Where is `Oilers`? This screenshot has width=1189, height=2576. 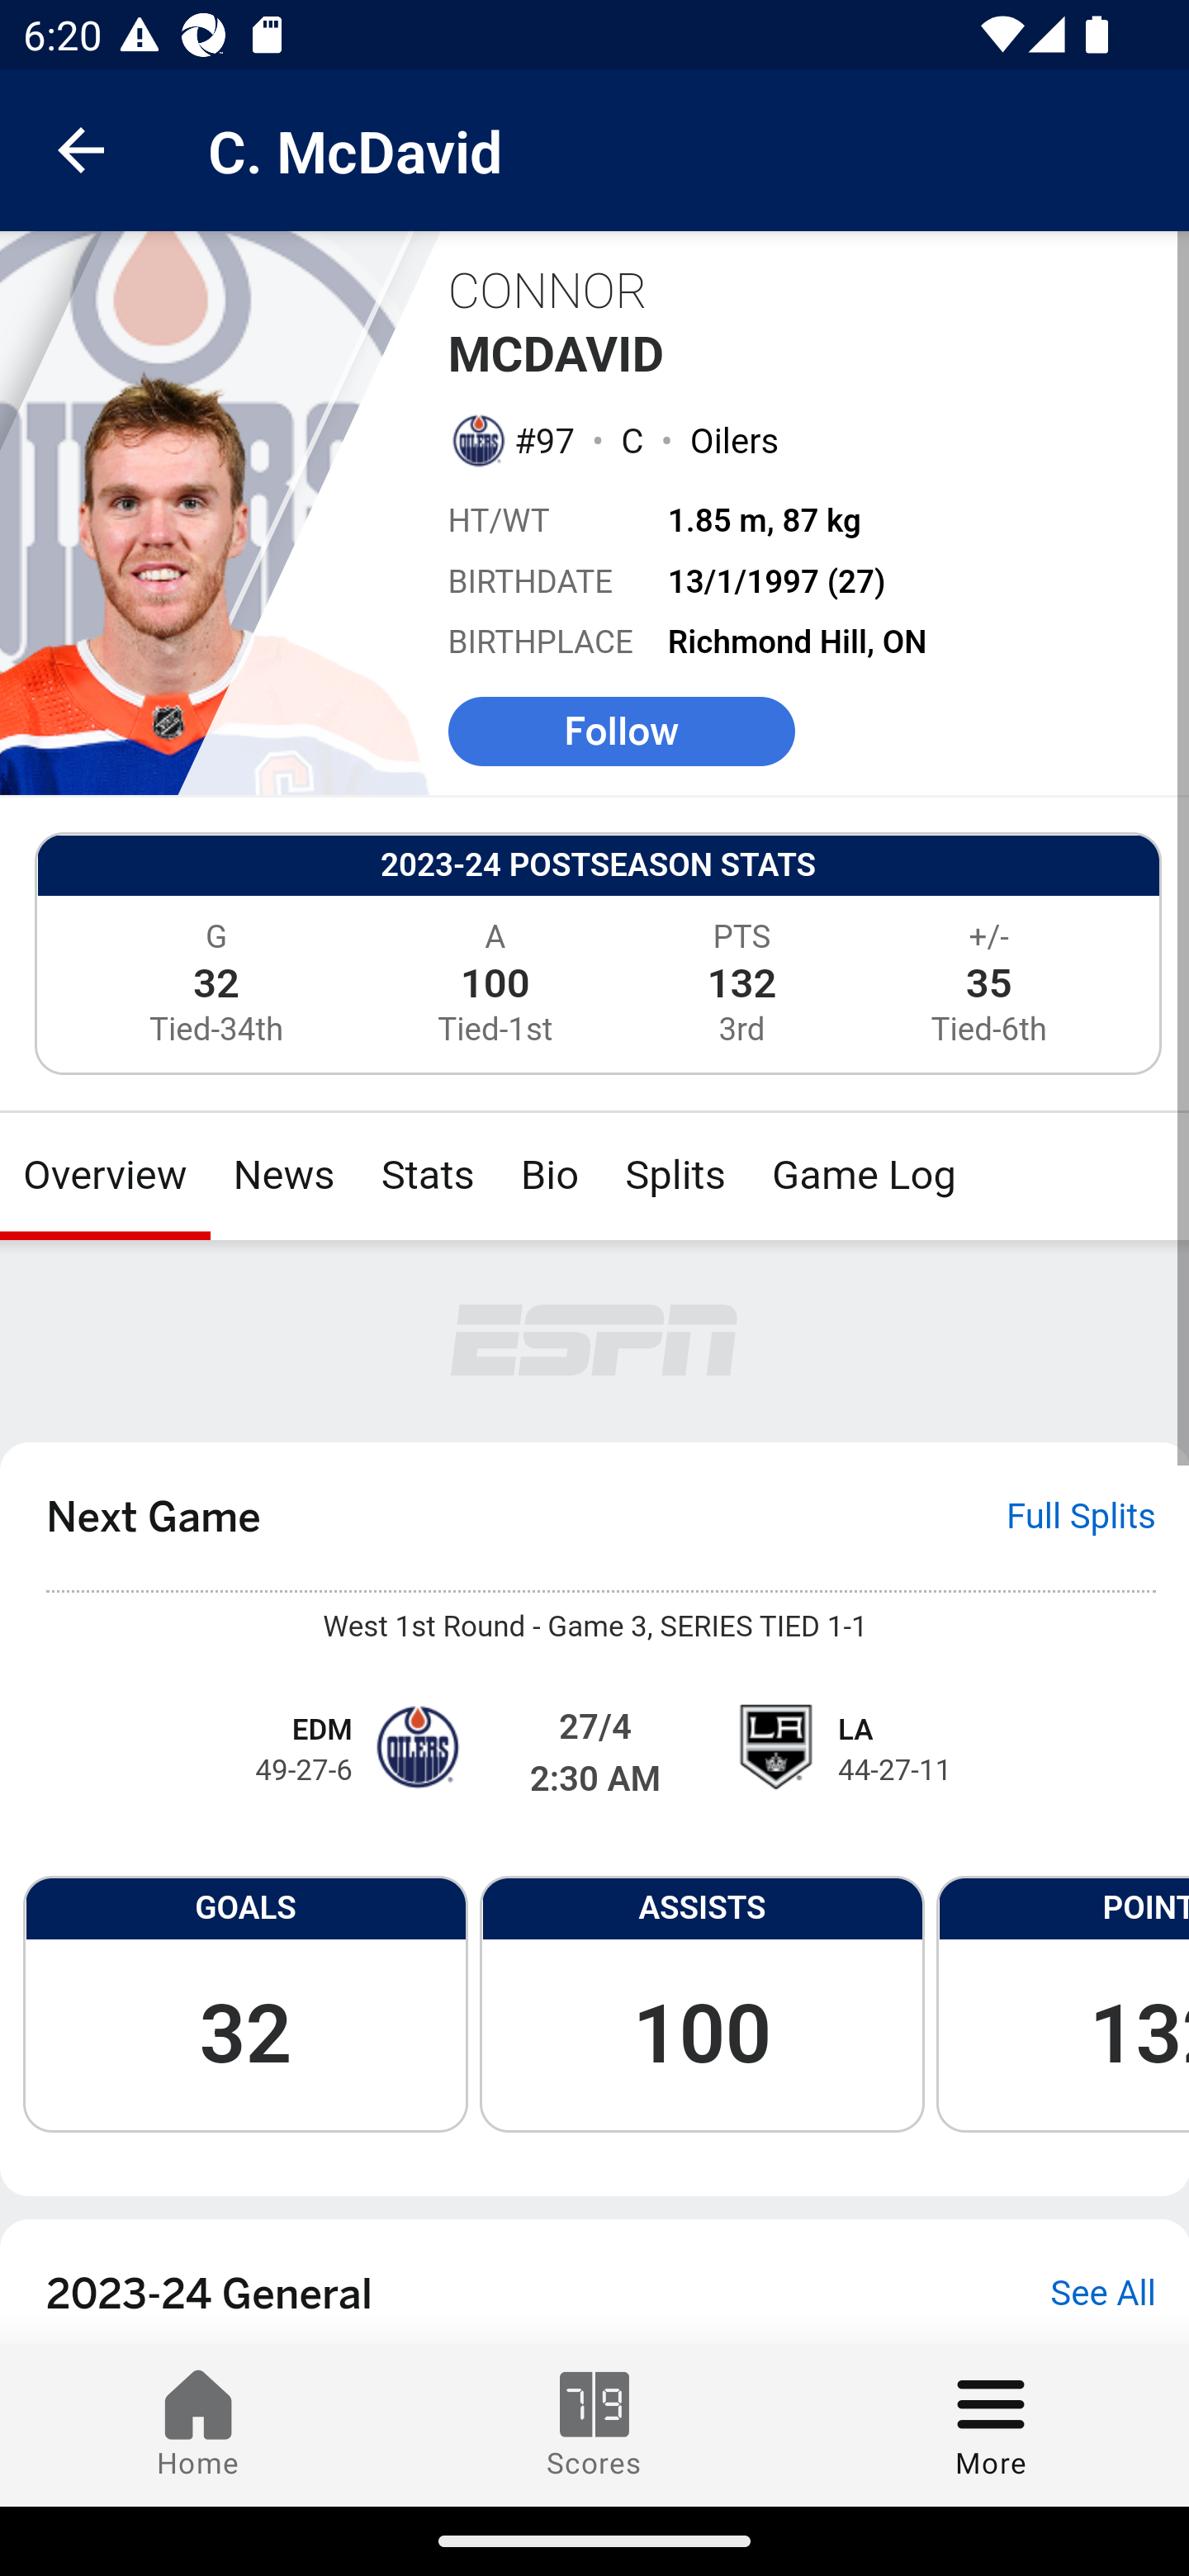
Oilers is located at coordinates (733, 439).